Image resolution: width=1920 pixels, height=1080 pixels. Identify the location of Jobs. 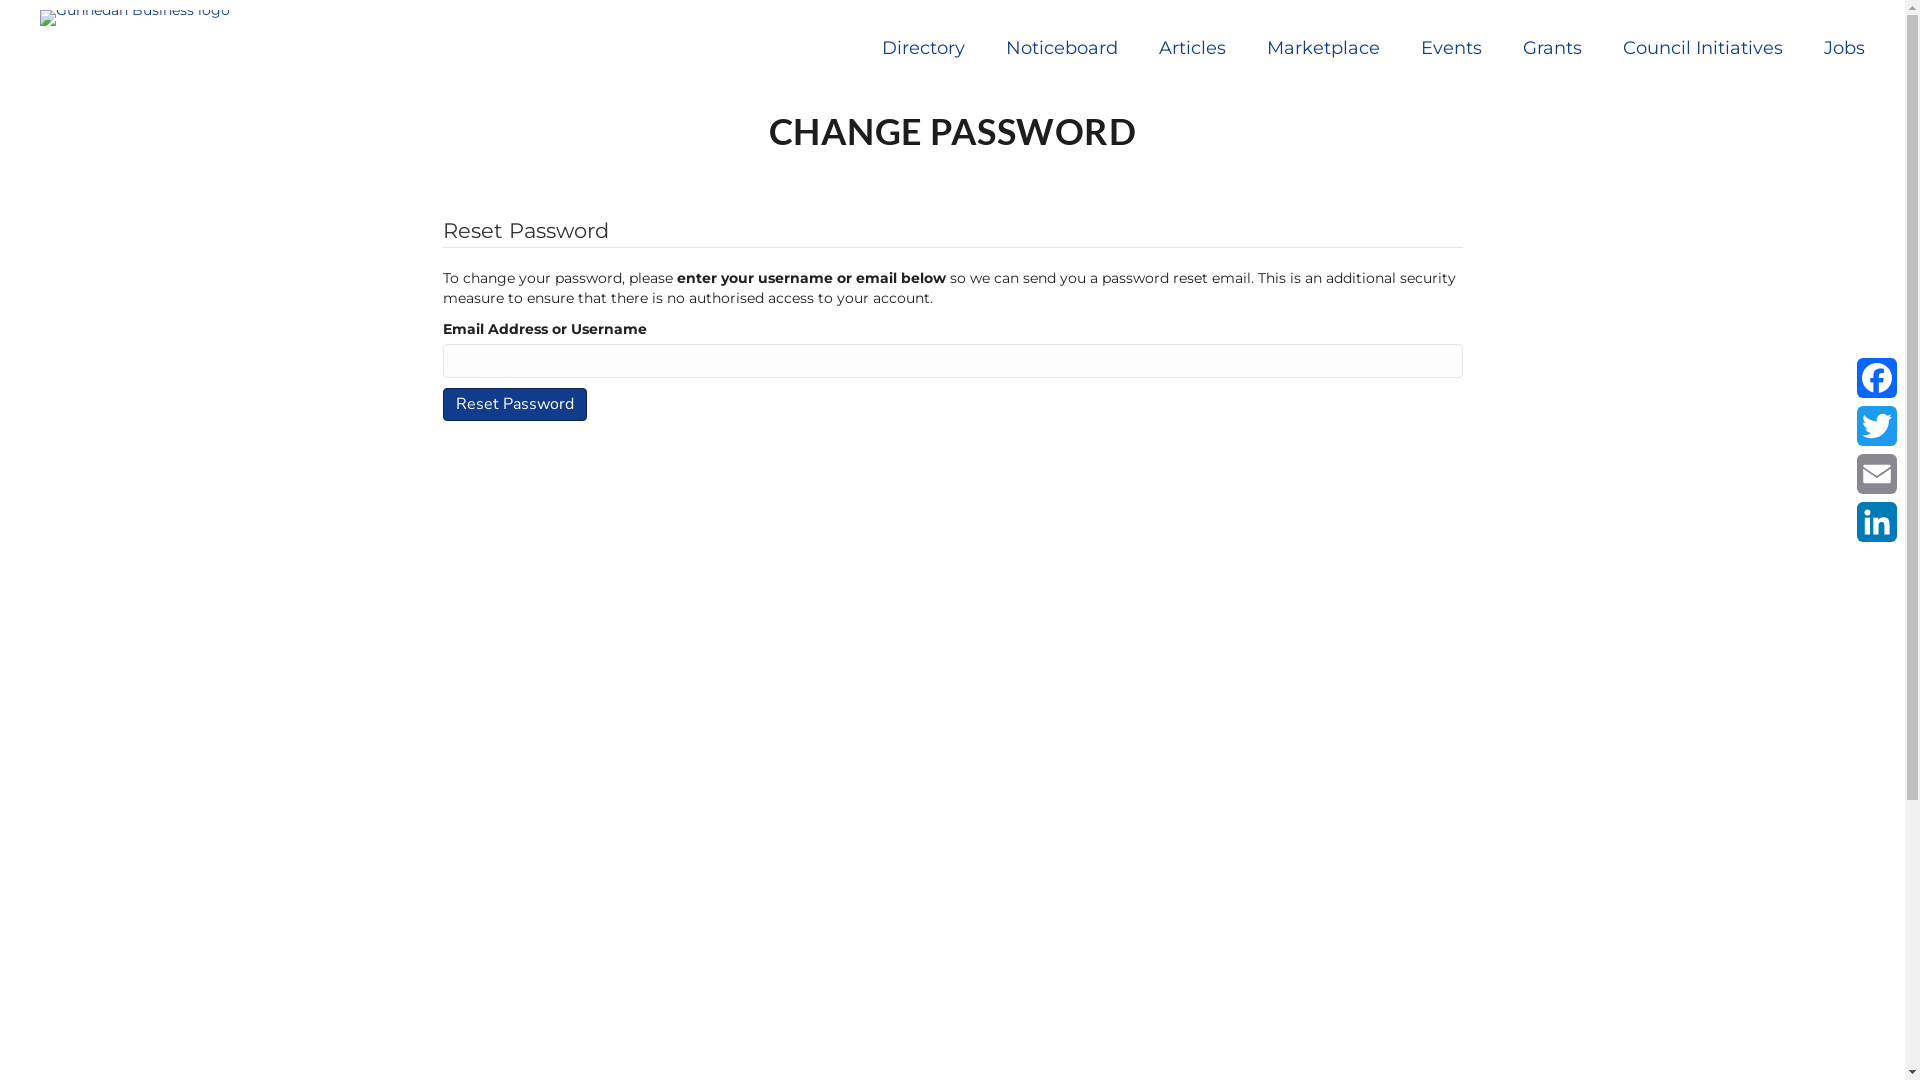
(1844, 48).